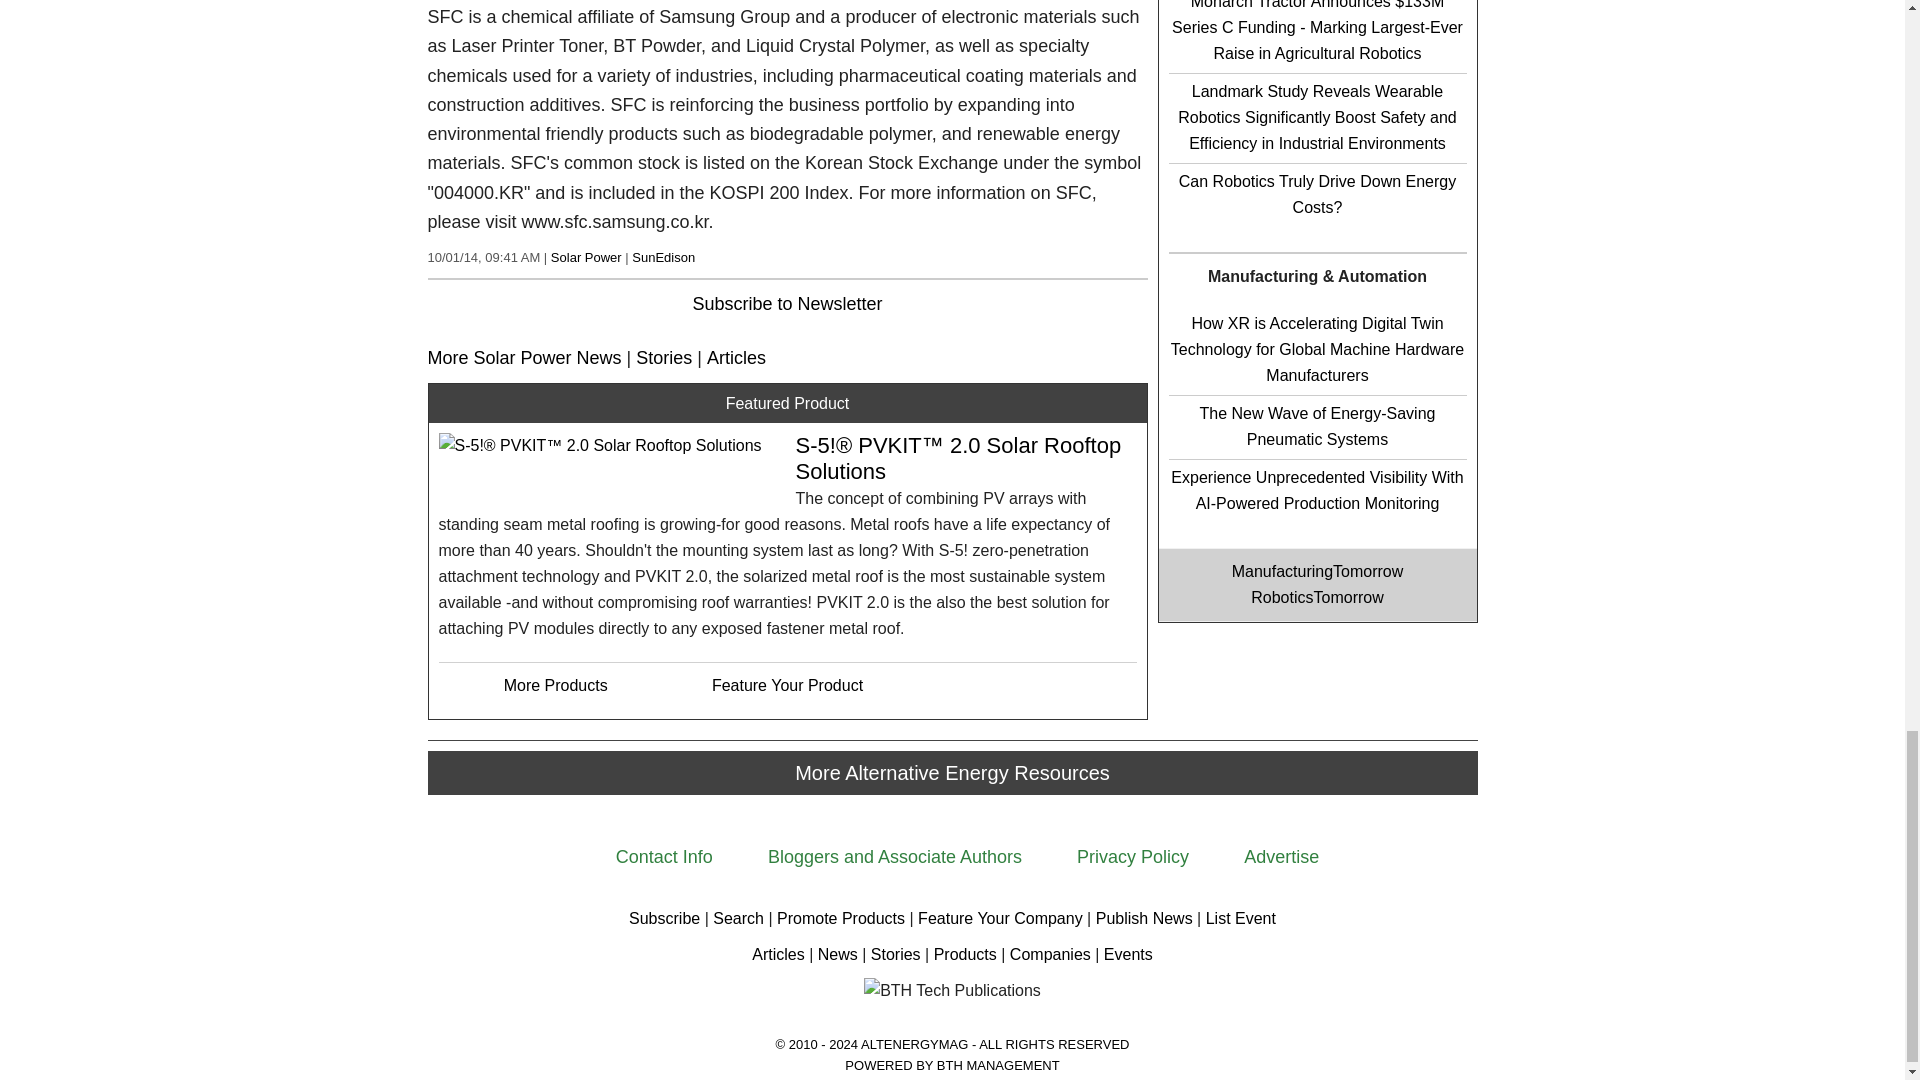 Image resolution: width=1920 pixels, height=1080 pixels. Describe the element at coordinates (663, 356) in the screenshot. I see `Stories` at that location.